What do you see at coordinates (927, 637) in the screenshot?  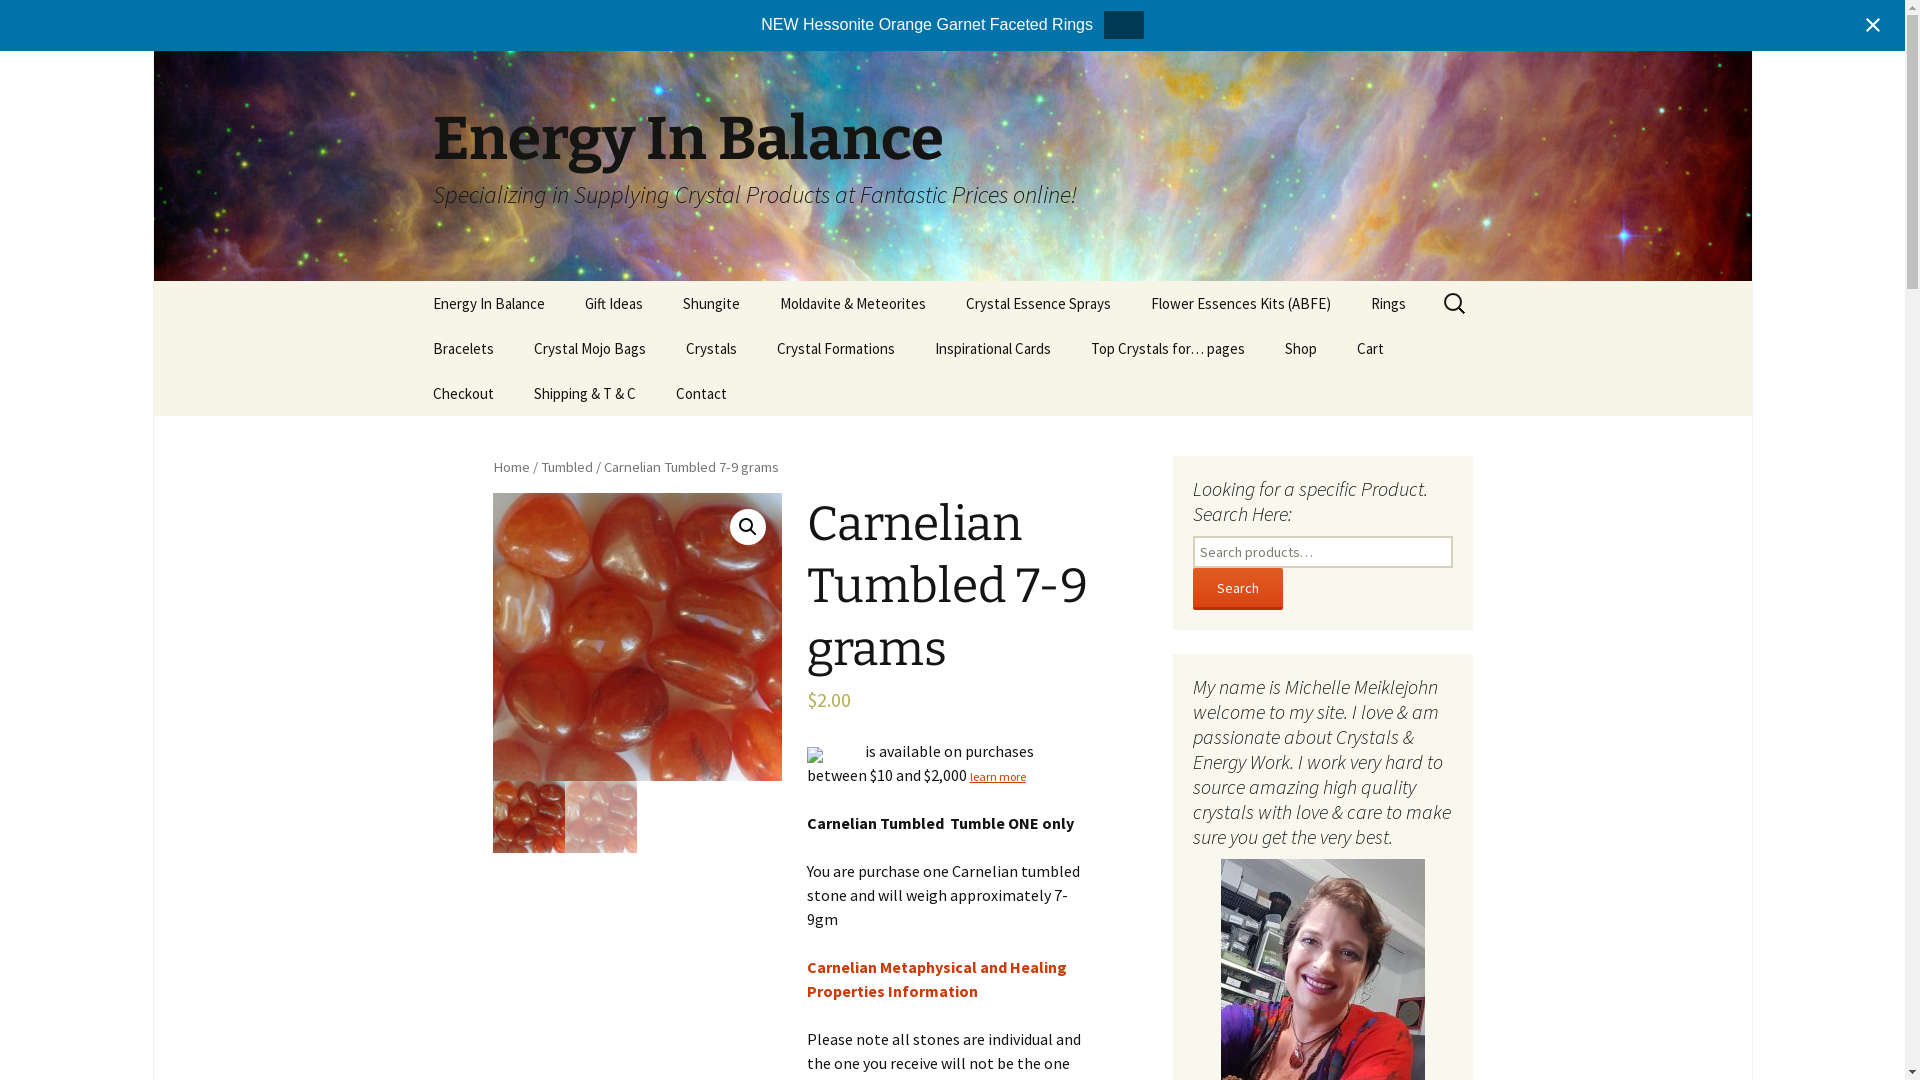 I see `Carnelian Tumbled Stones for sale click here for more info` at bounding box center [927, 637].